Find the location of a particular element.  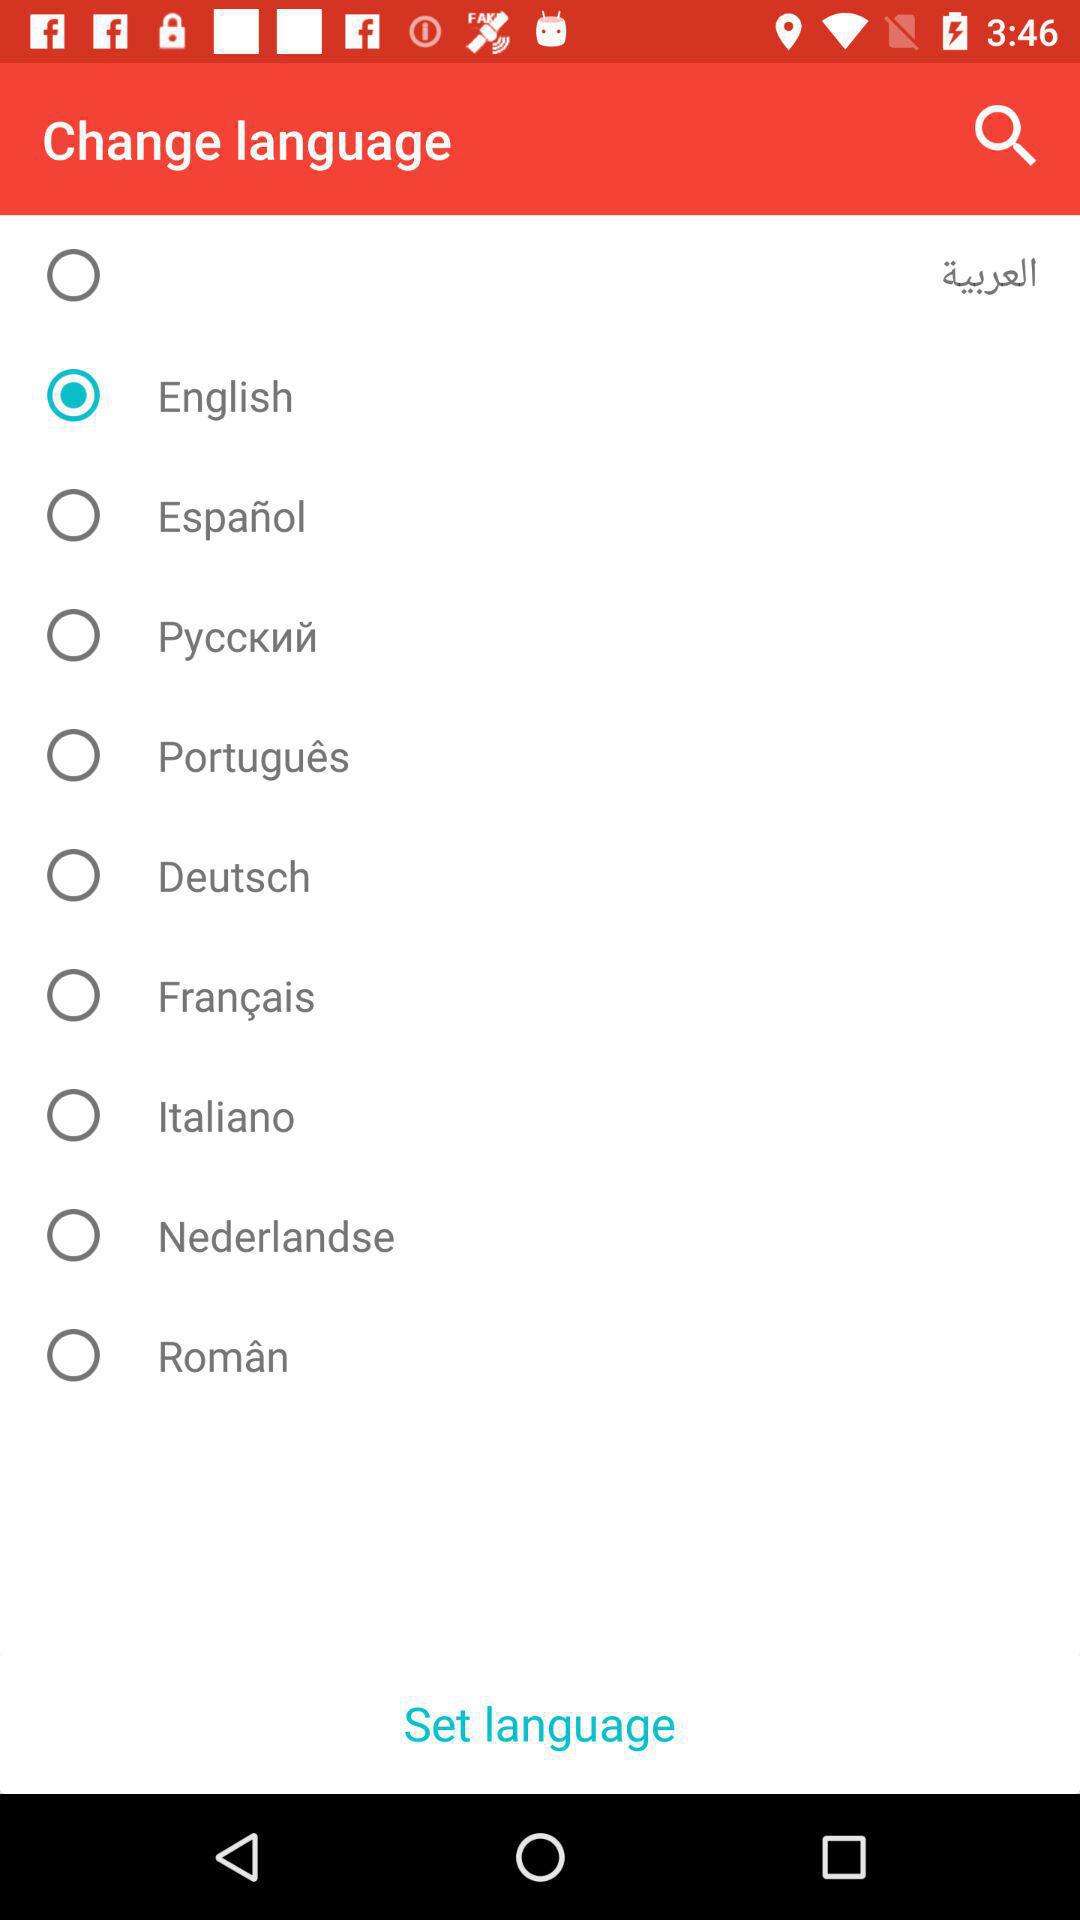

tap the icon above english is located at coordinates (556, 275).